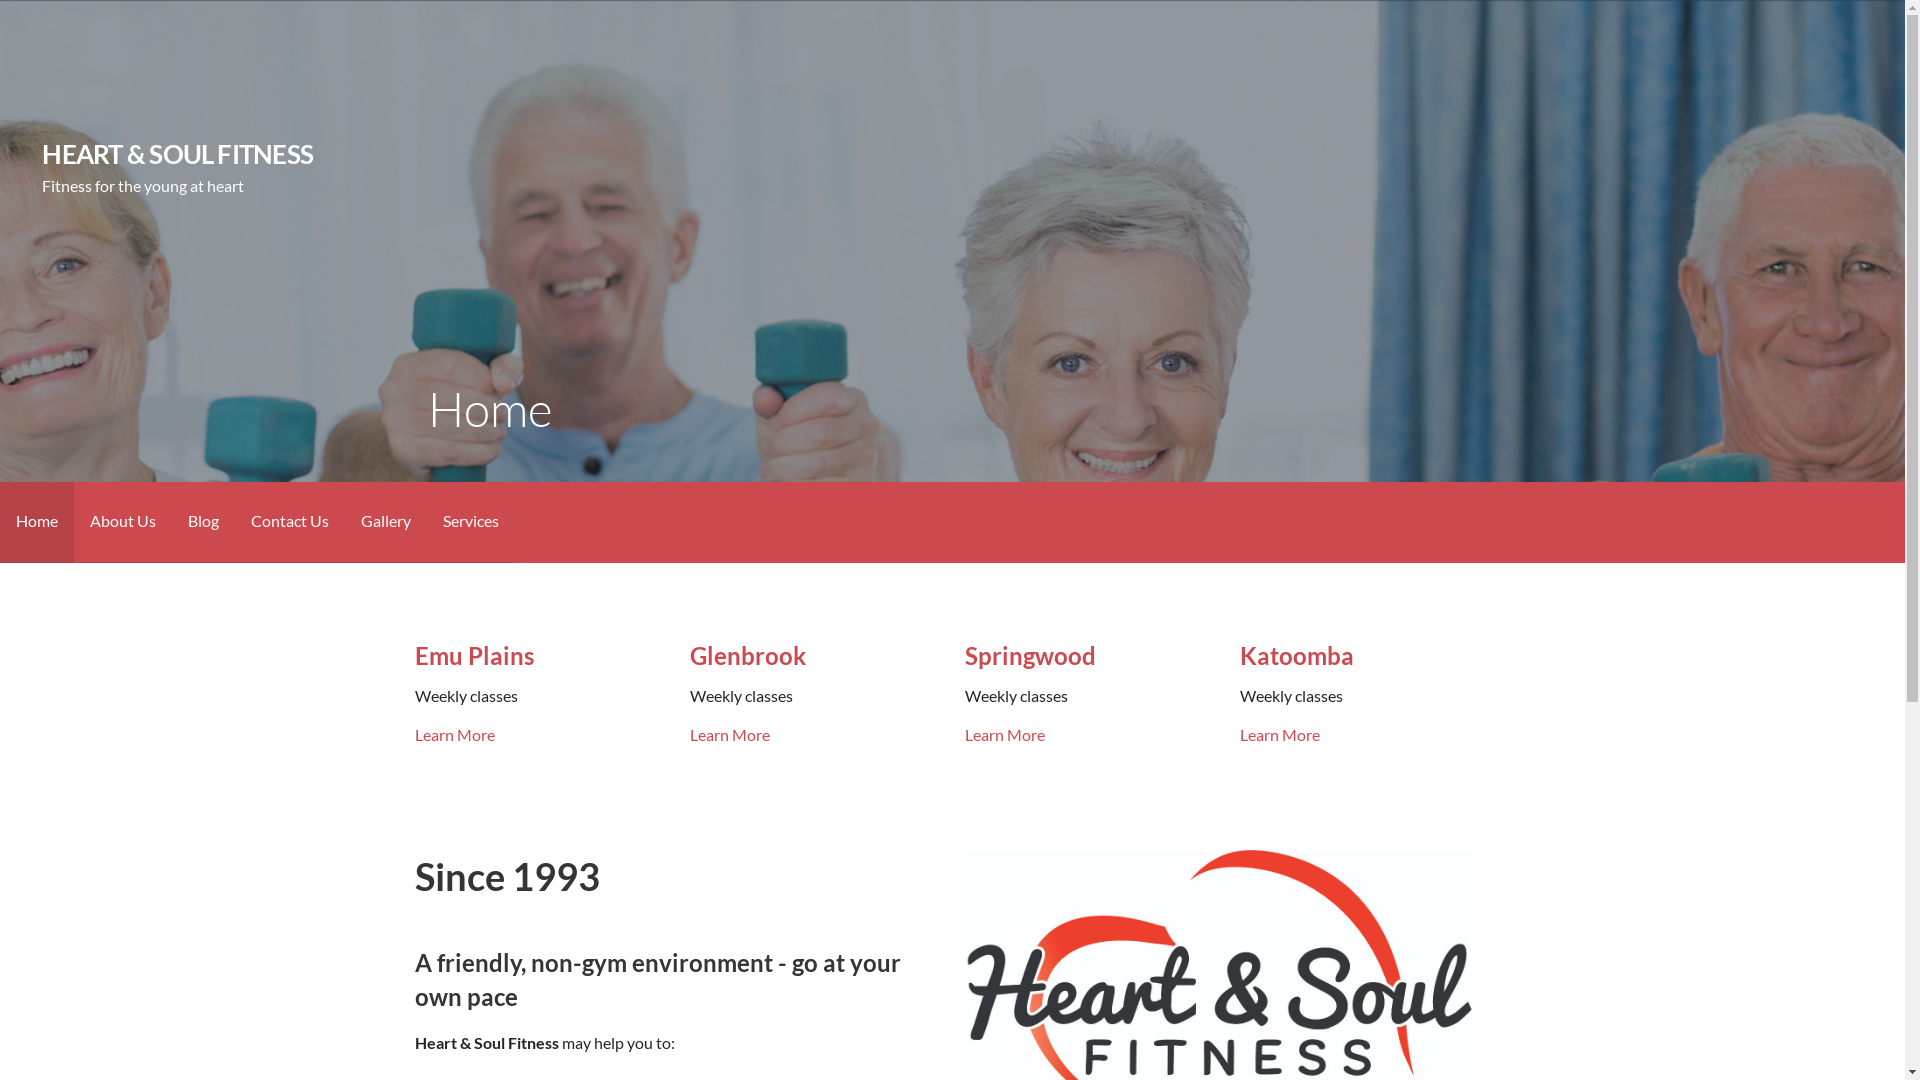  Describe the element at coordinates (1297, 656) in the screenshot. I see `Katoomba` at that location.